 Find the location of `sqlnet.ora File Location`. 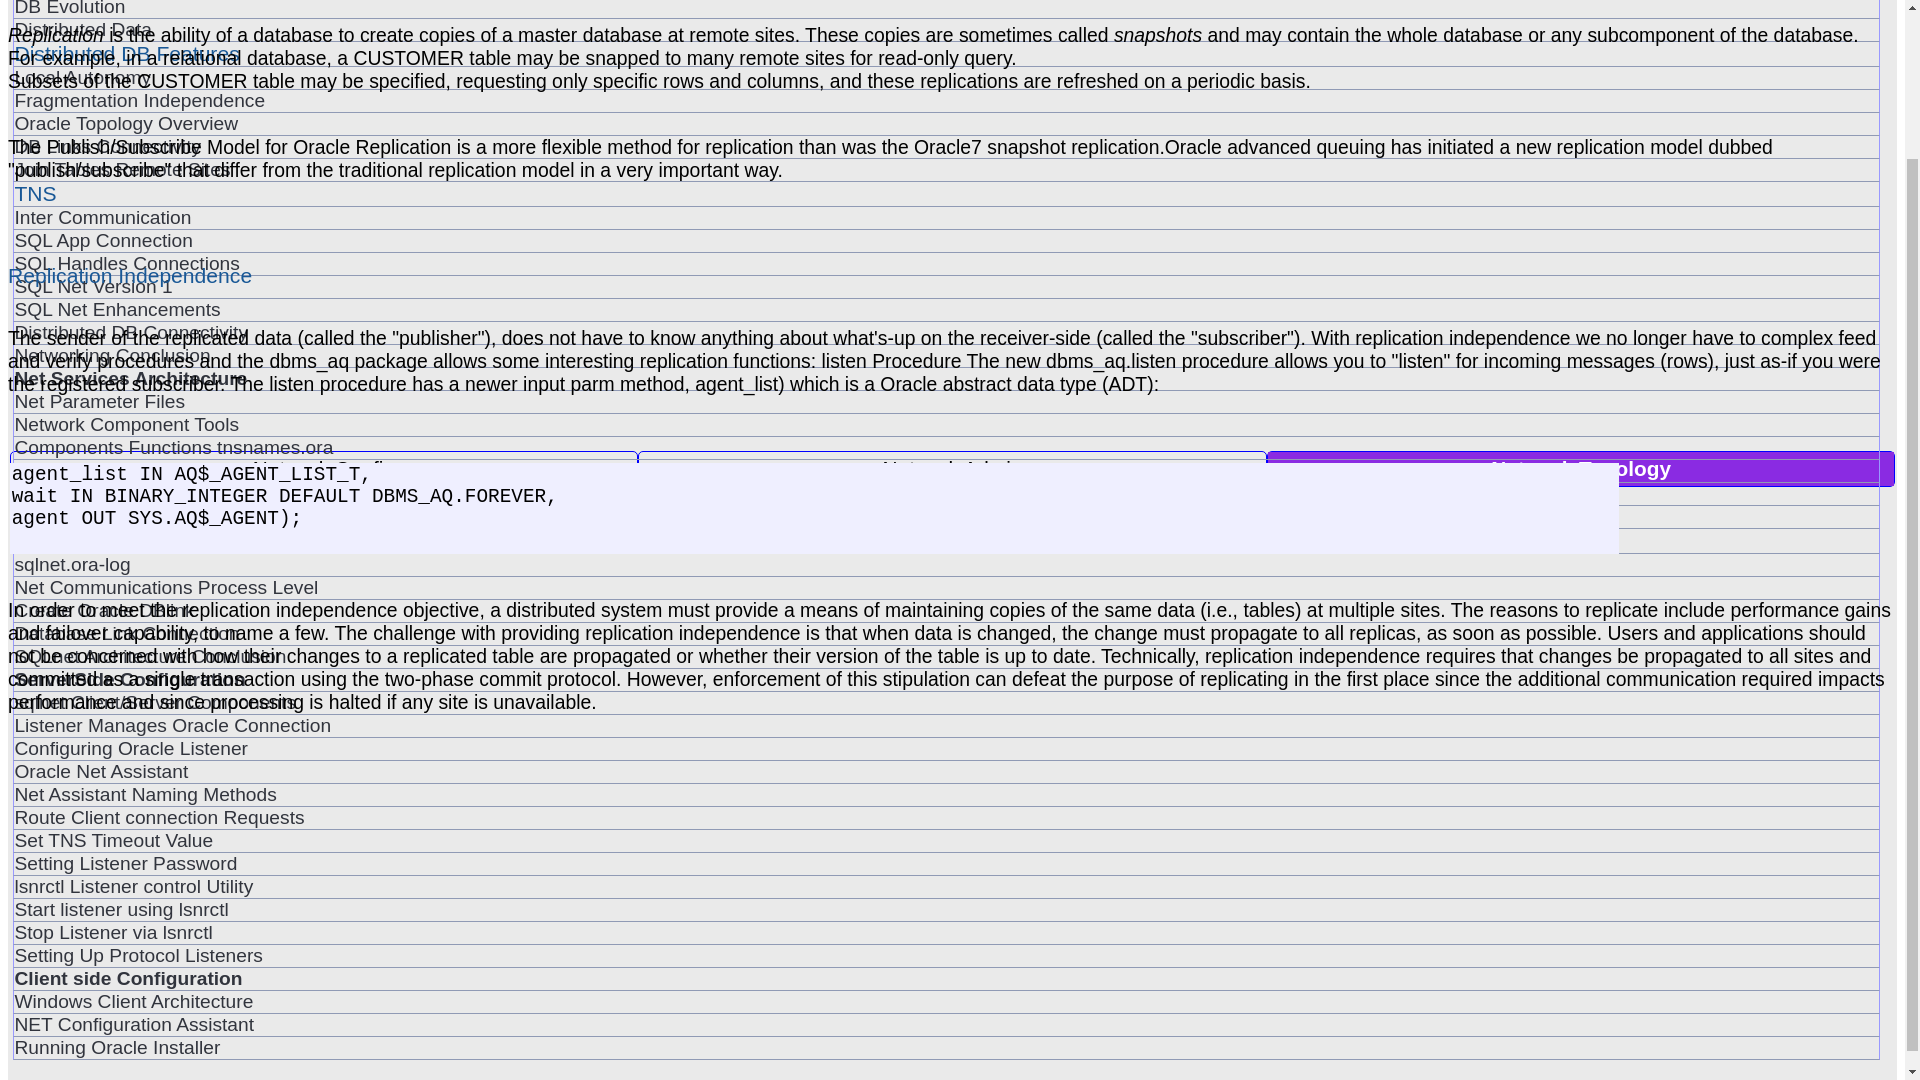

sqlnet.ora File Location is located at coordinates (945, 517).